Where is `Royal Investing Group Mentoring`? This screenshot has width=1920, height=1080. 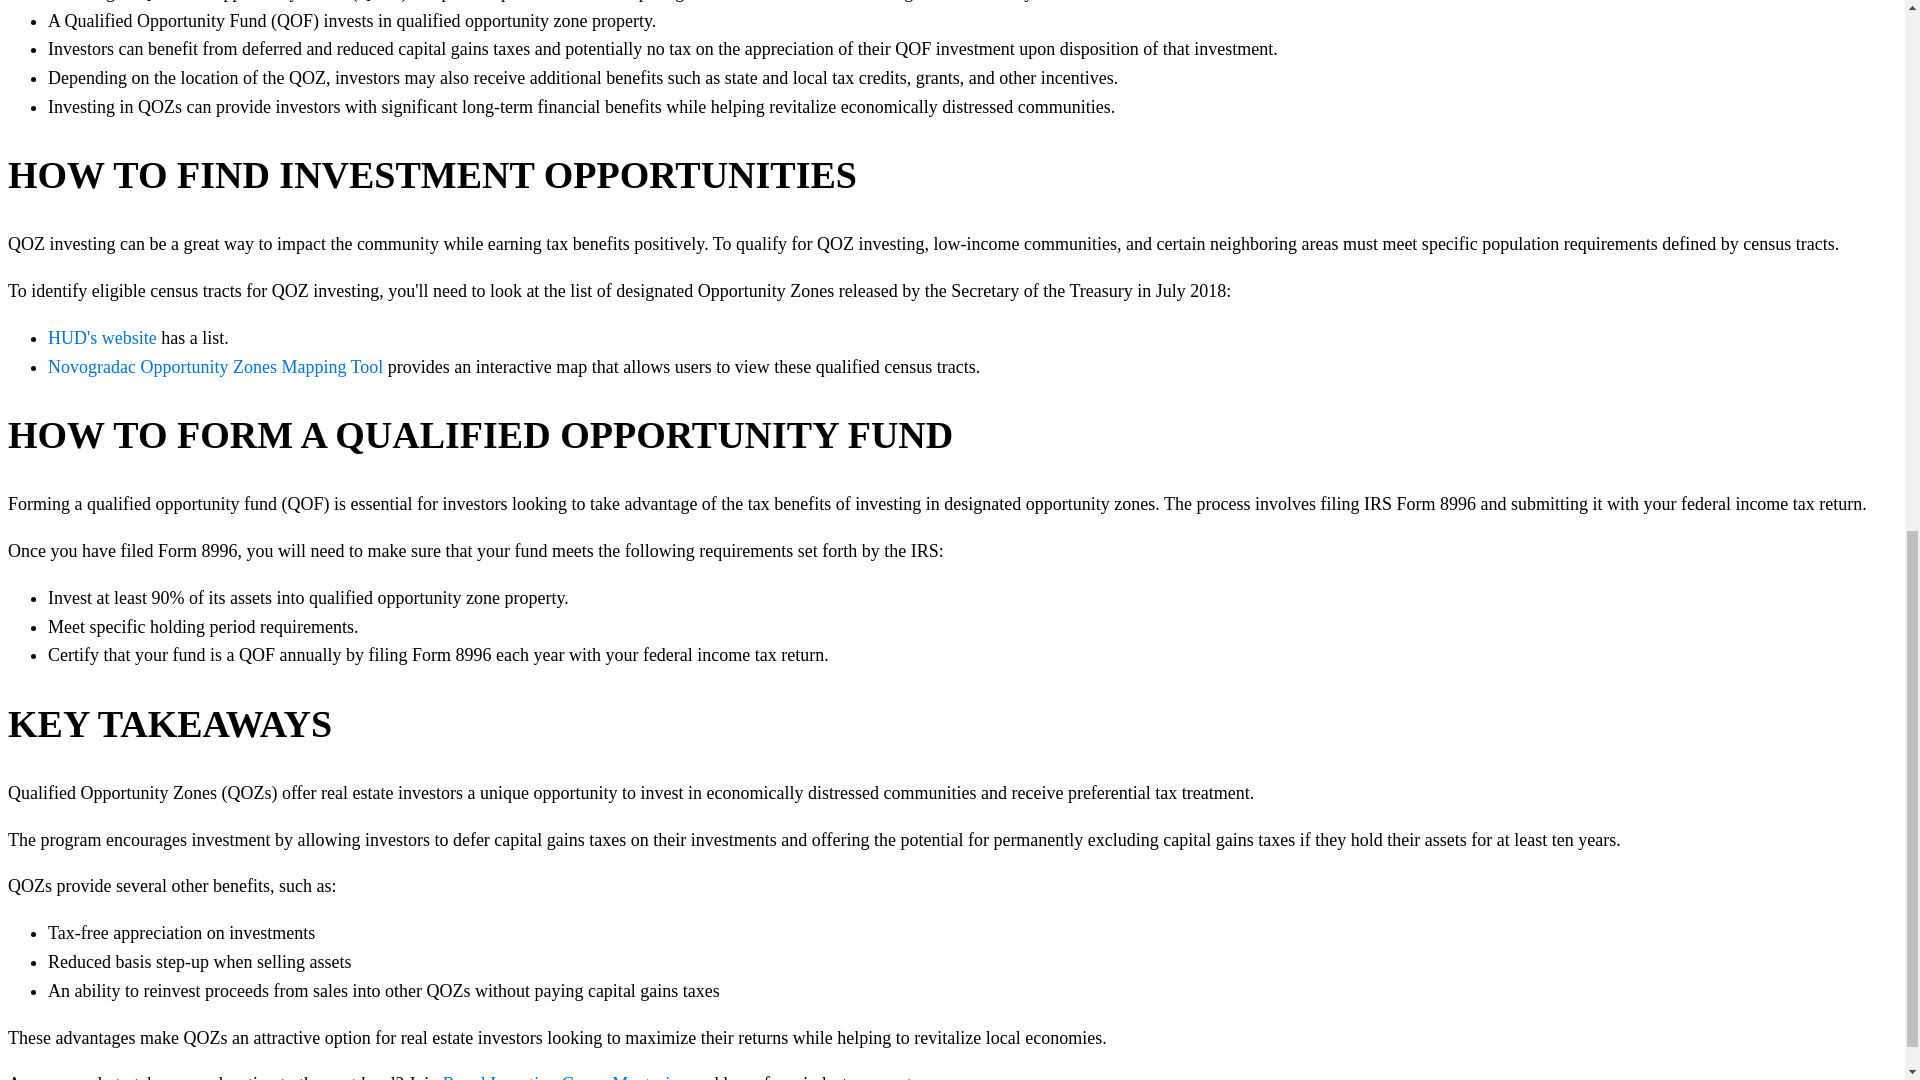
Royal Investing Group Mentoring is located at coordinates (565, 1076).